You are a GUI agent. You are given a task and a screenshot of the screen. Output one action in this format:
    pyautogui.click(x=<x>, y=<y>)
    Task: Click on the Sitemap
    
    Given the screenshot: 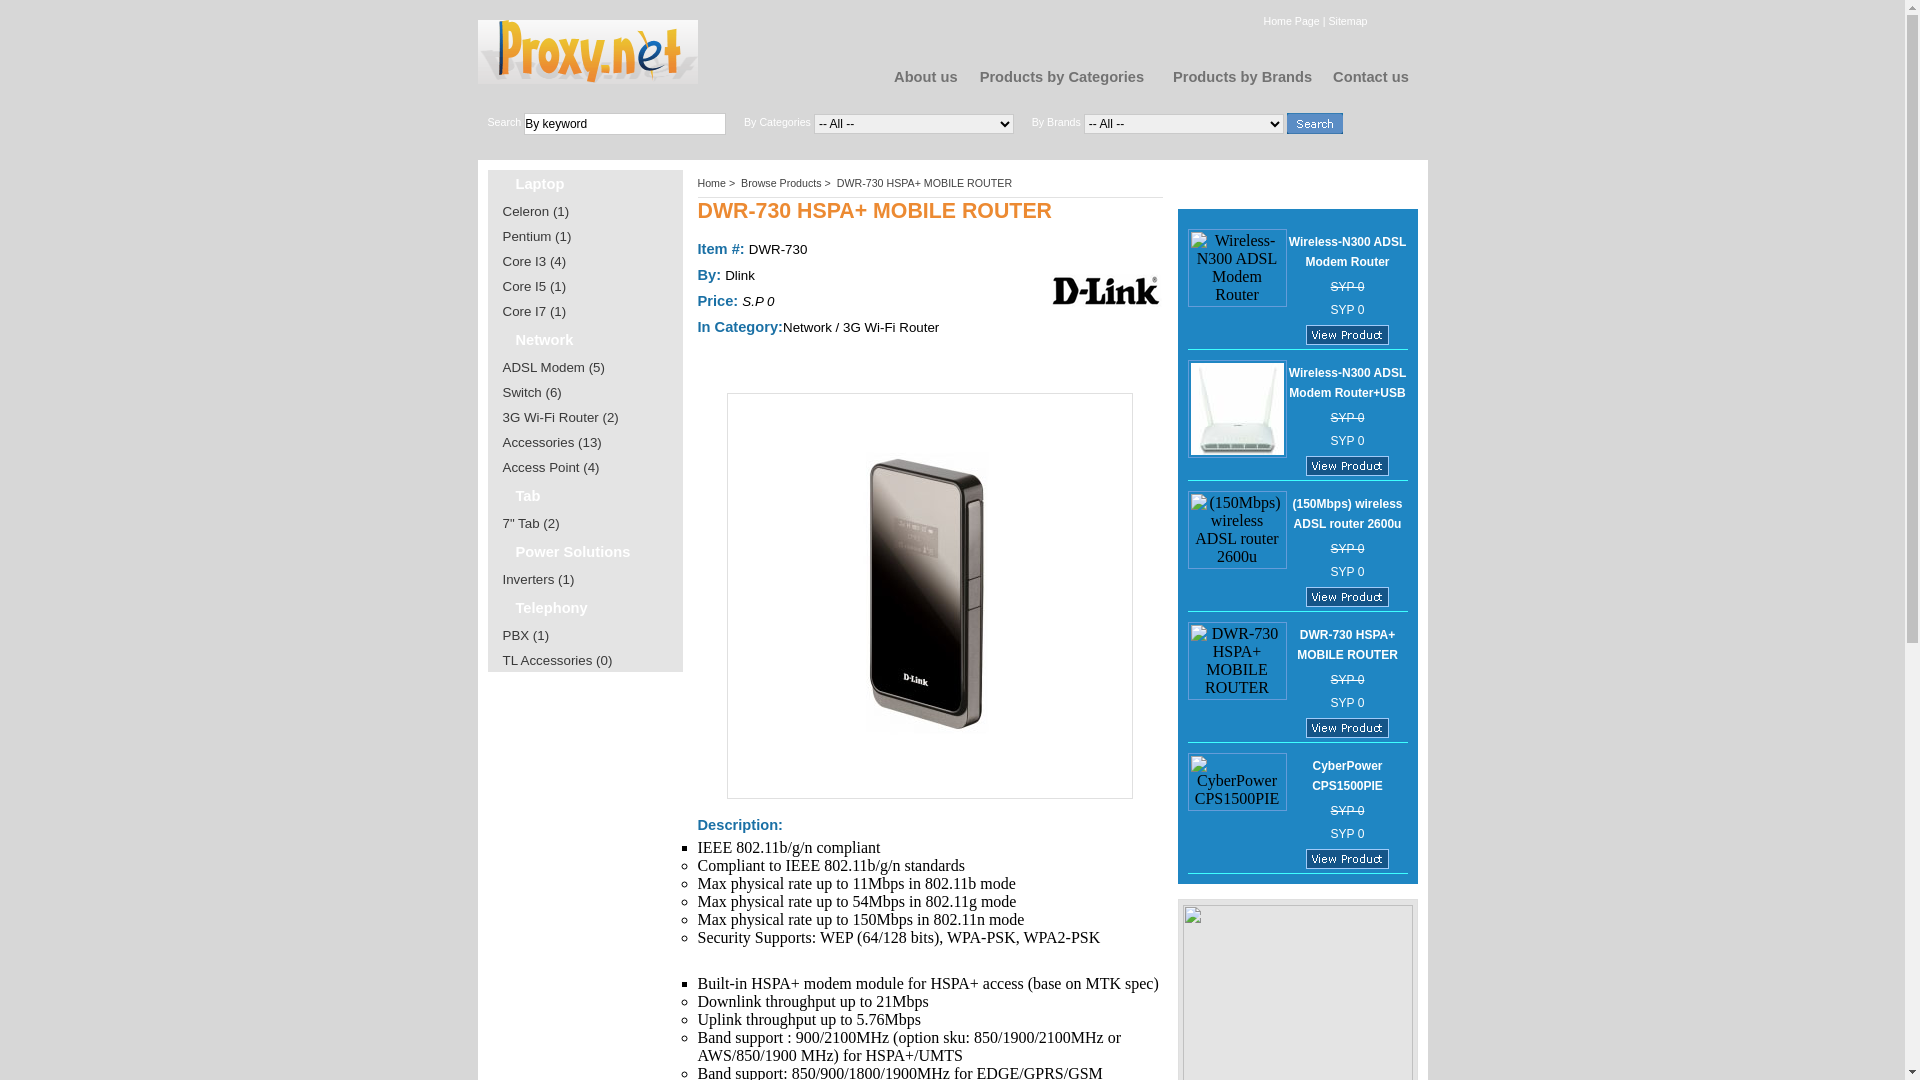 What is the action you would take?
    pyautogui.click(x=1348, y=20)
    